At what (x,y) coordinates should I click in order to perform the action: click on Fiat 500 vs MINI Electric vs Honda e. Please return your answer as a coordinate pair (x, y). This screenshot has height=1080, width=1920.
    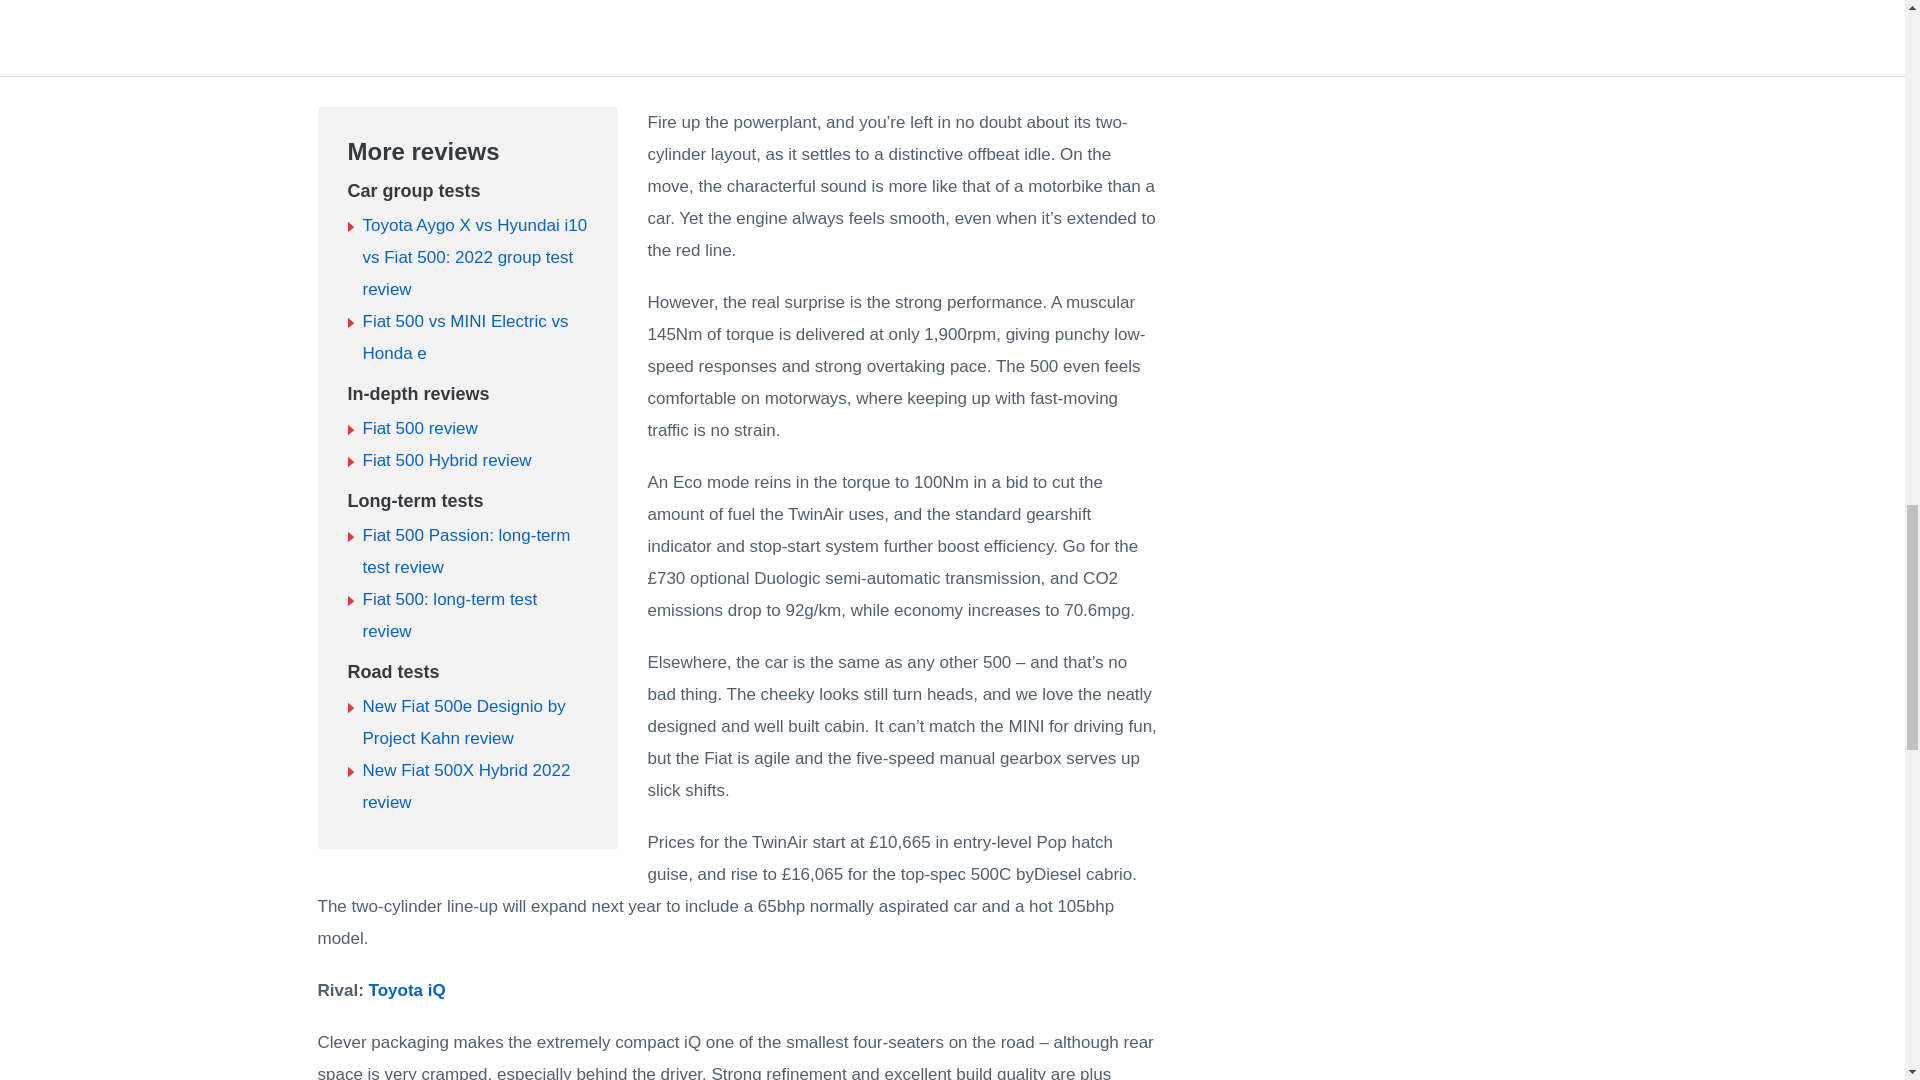
    Looking at the image, I should click on (465, 337).